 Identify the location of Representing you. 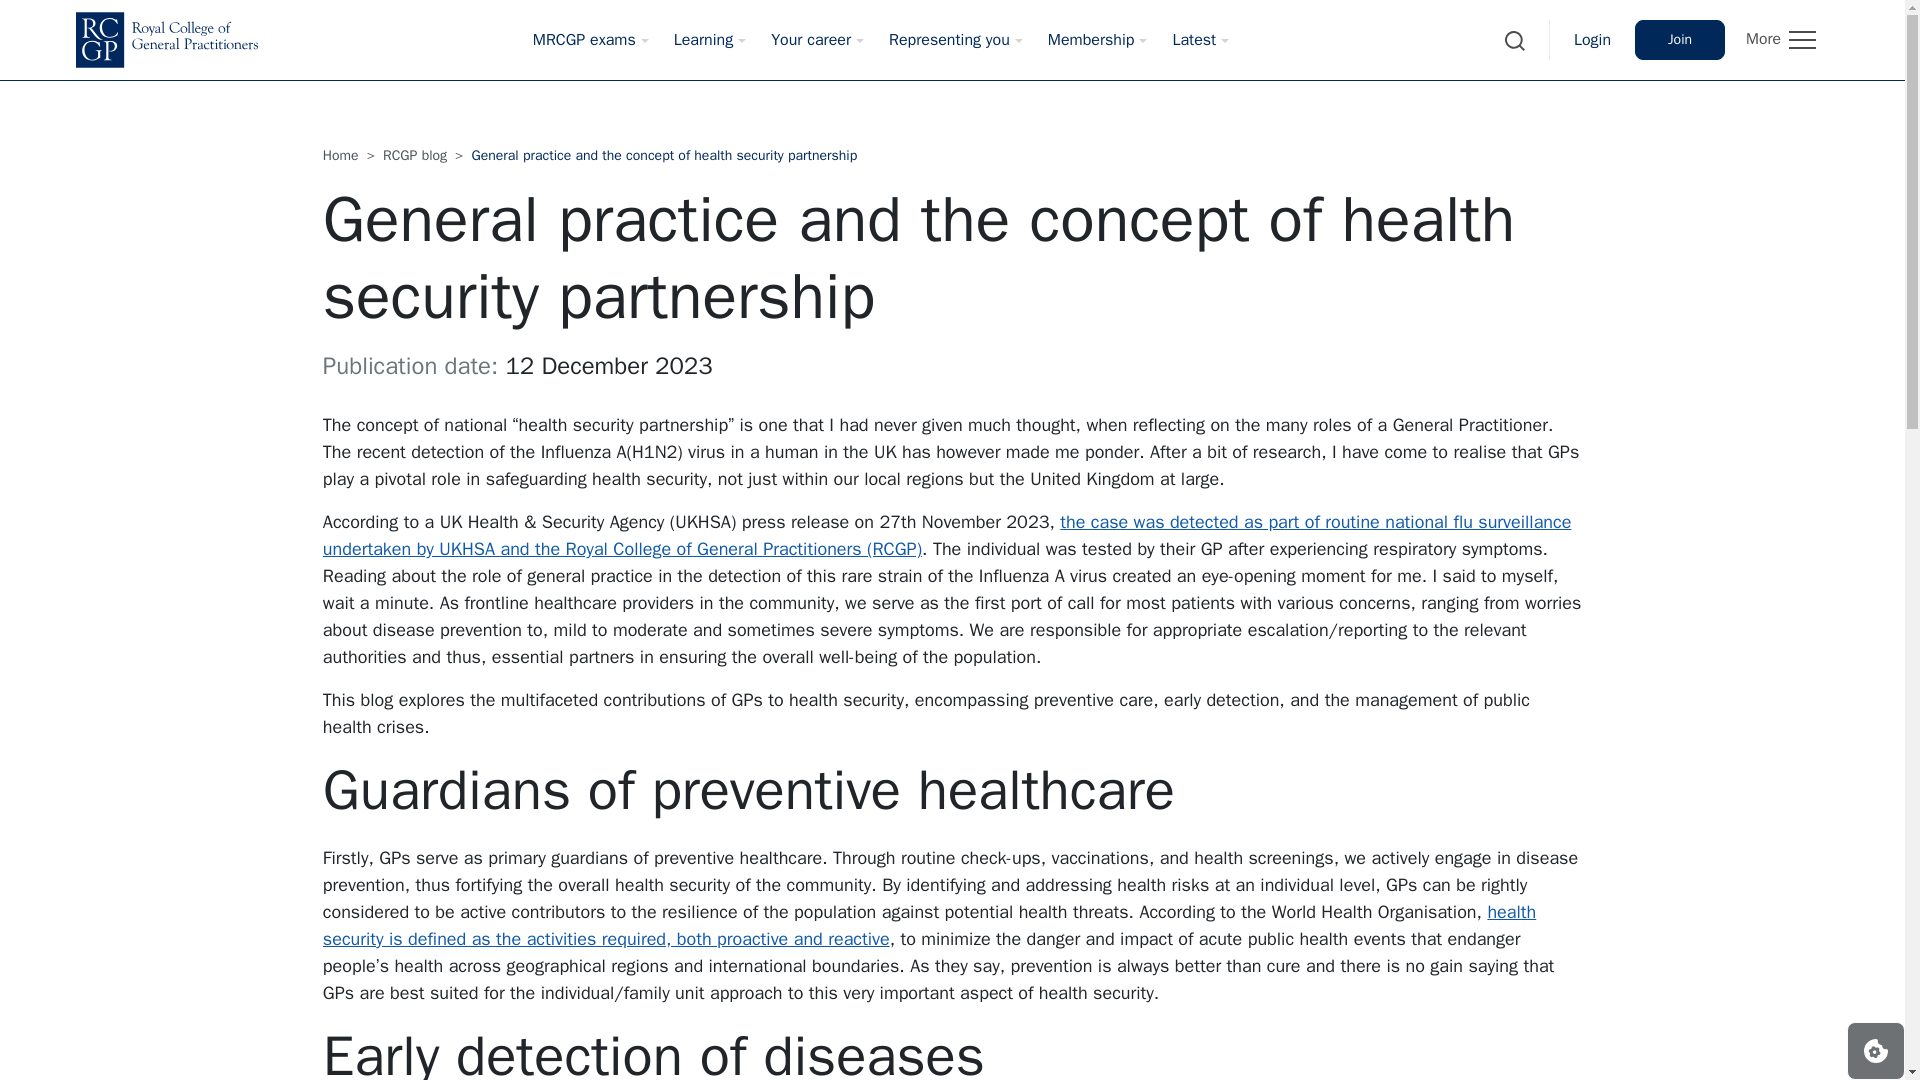
(949, 40).